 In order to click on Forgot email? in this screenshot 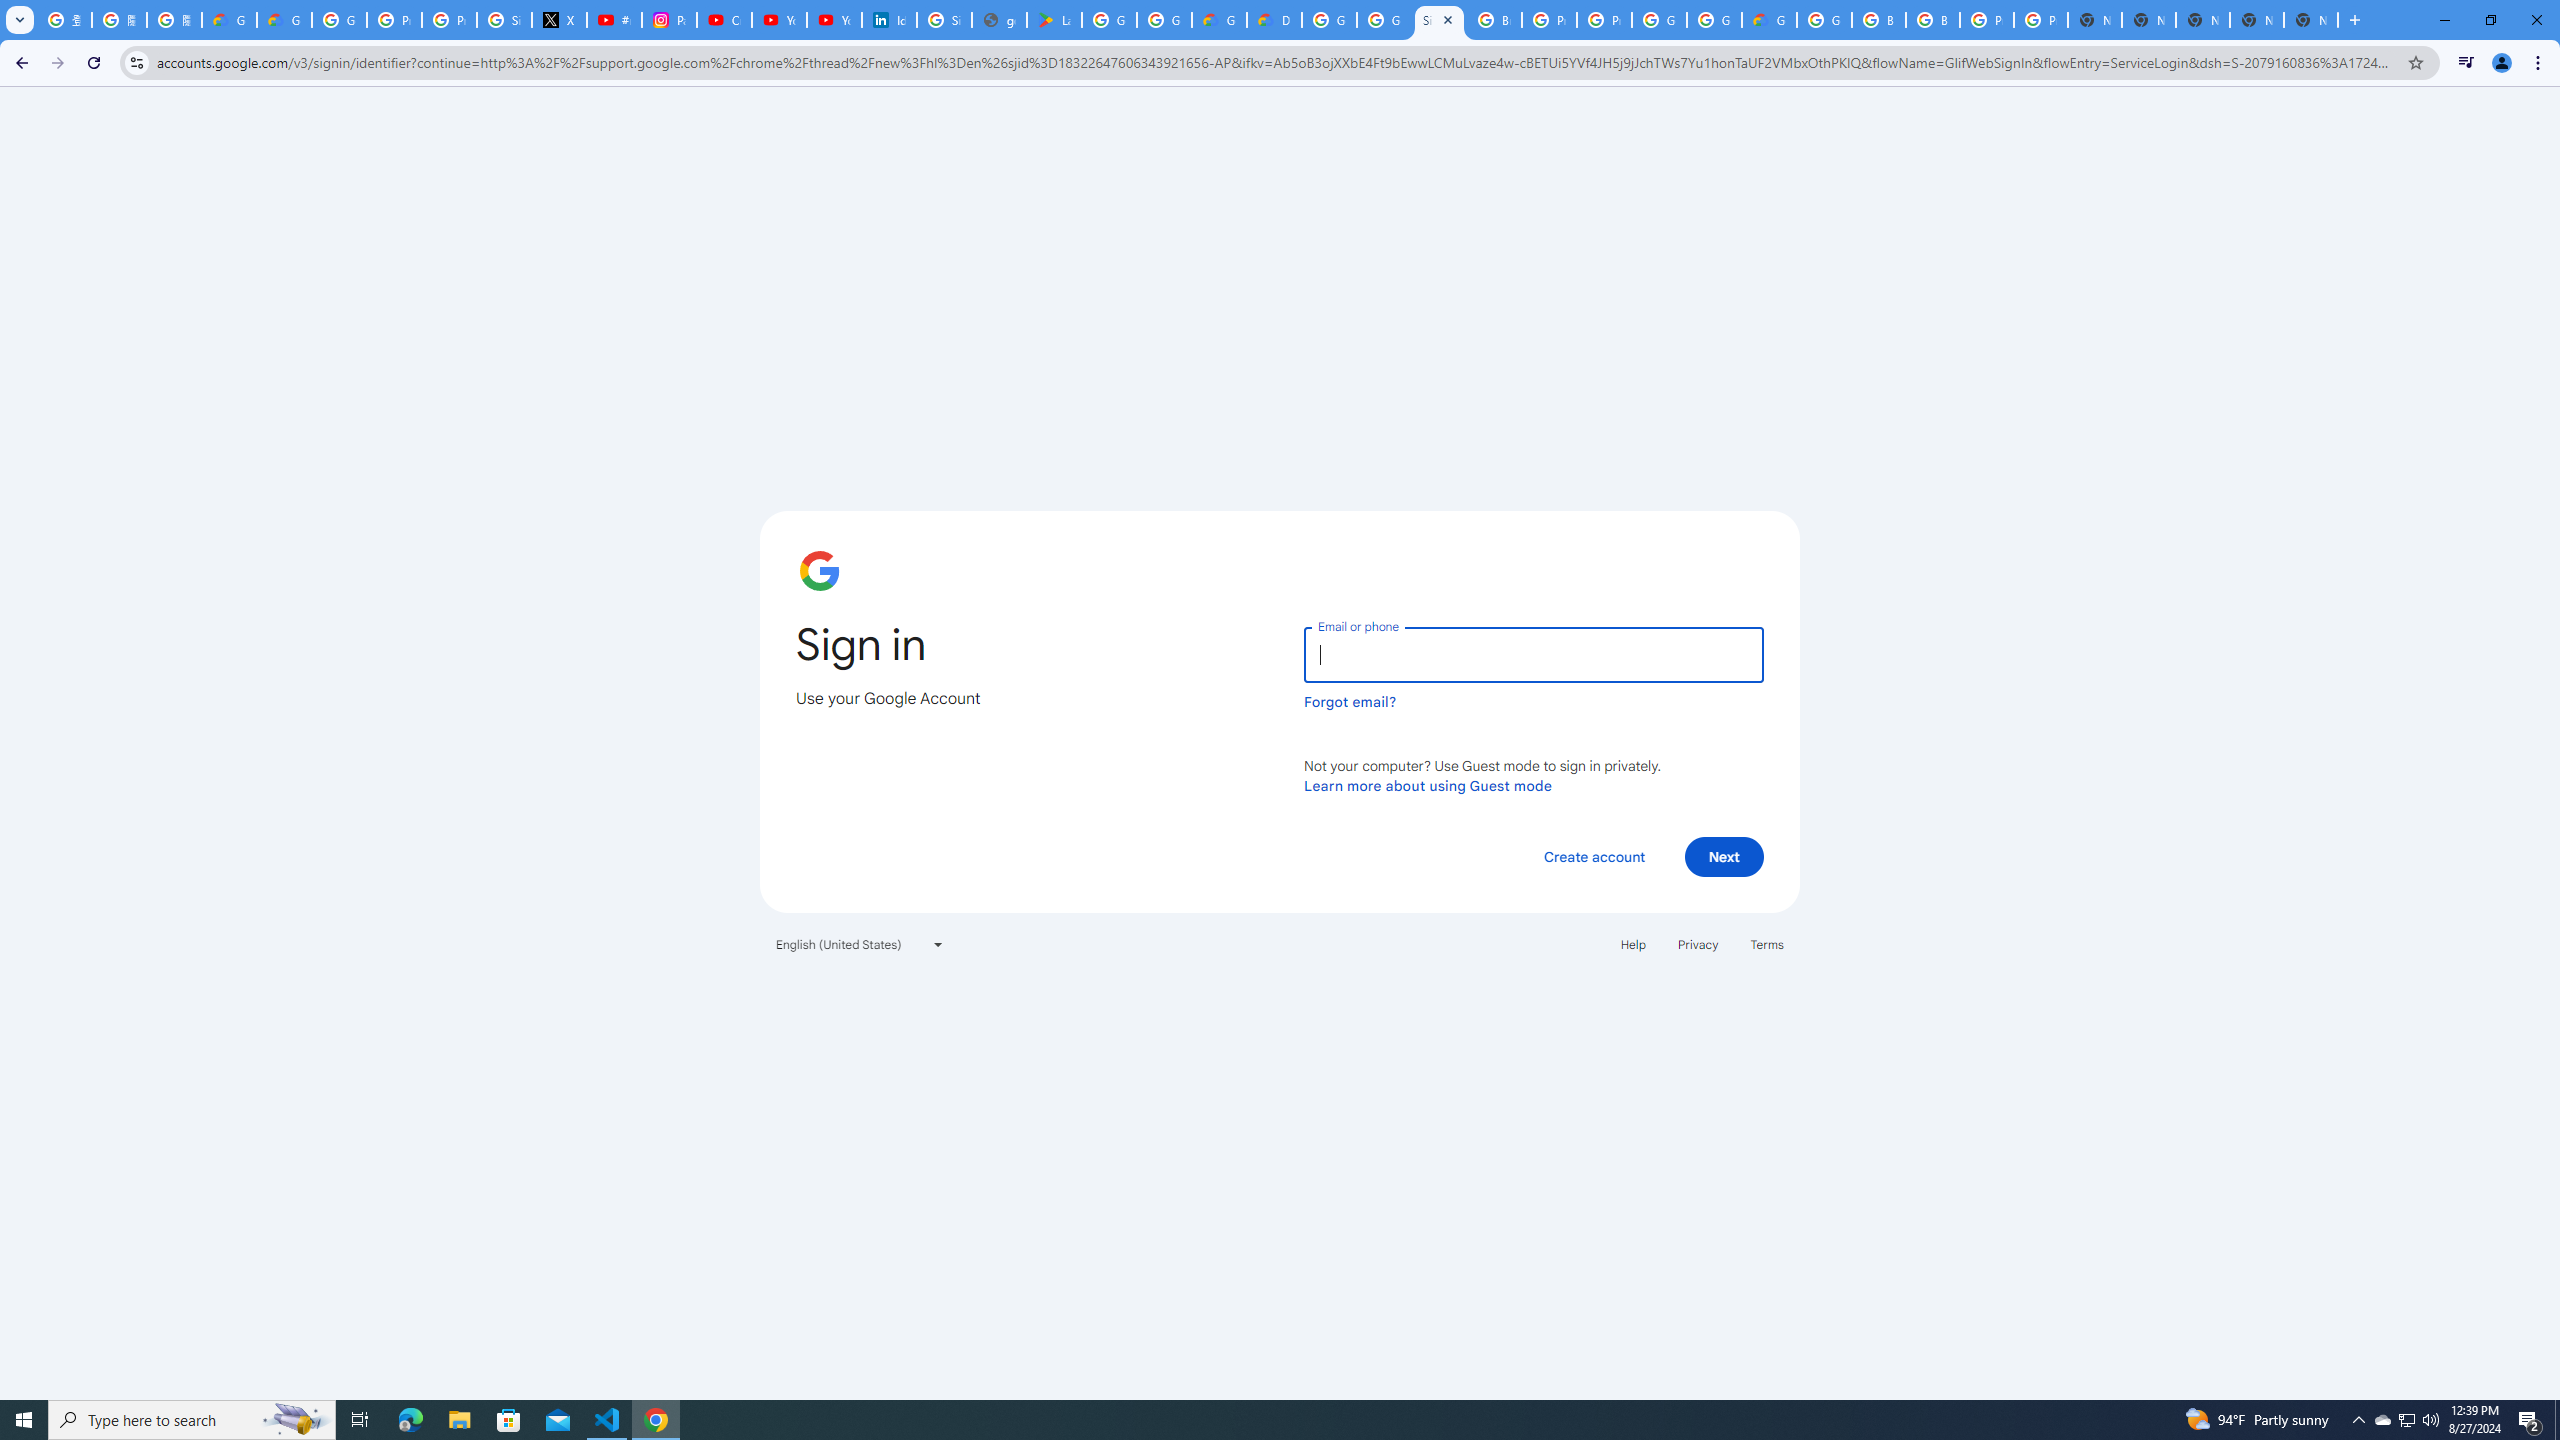, I will do `click(1350, 702)`.